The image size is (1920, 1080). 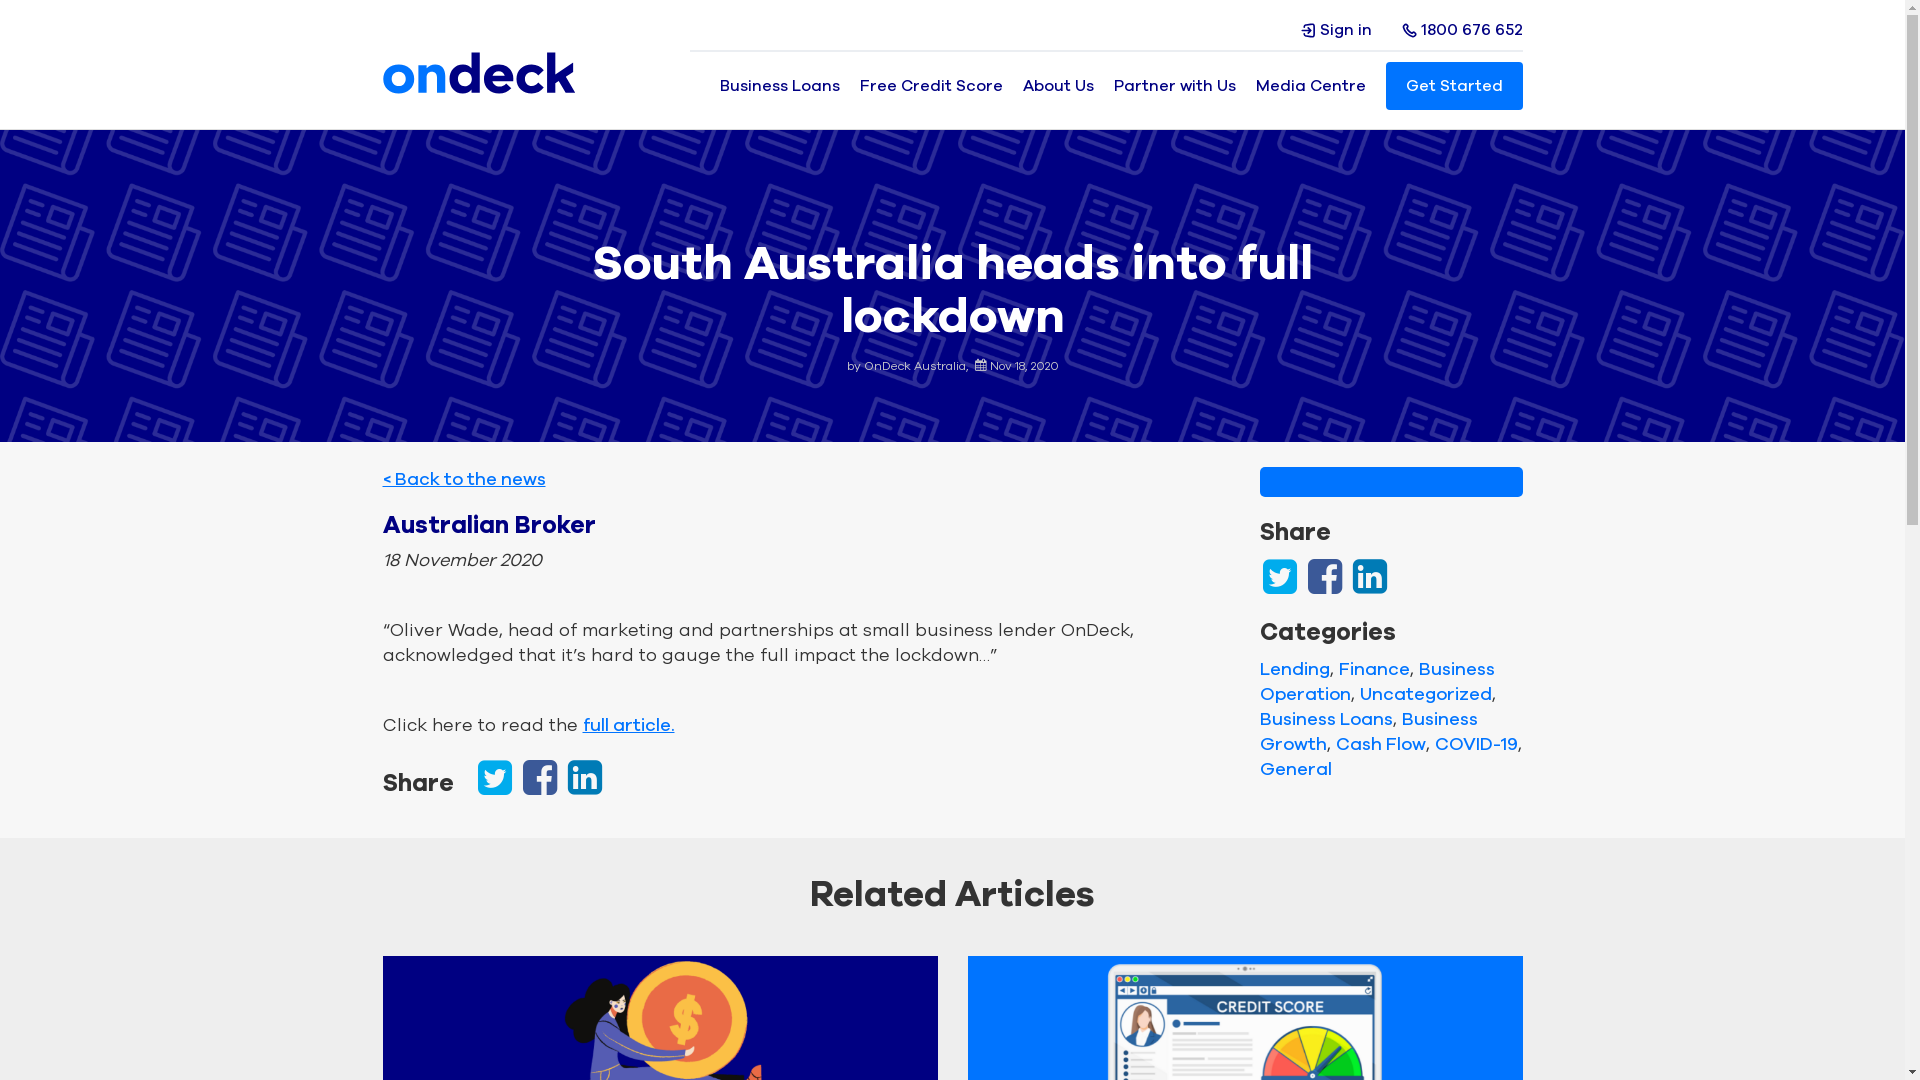 I want to click on Lending, so click(x=1295, y=669).